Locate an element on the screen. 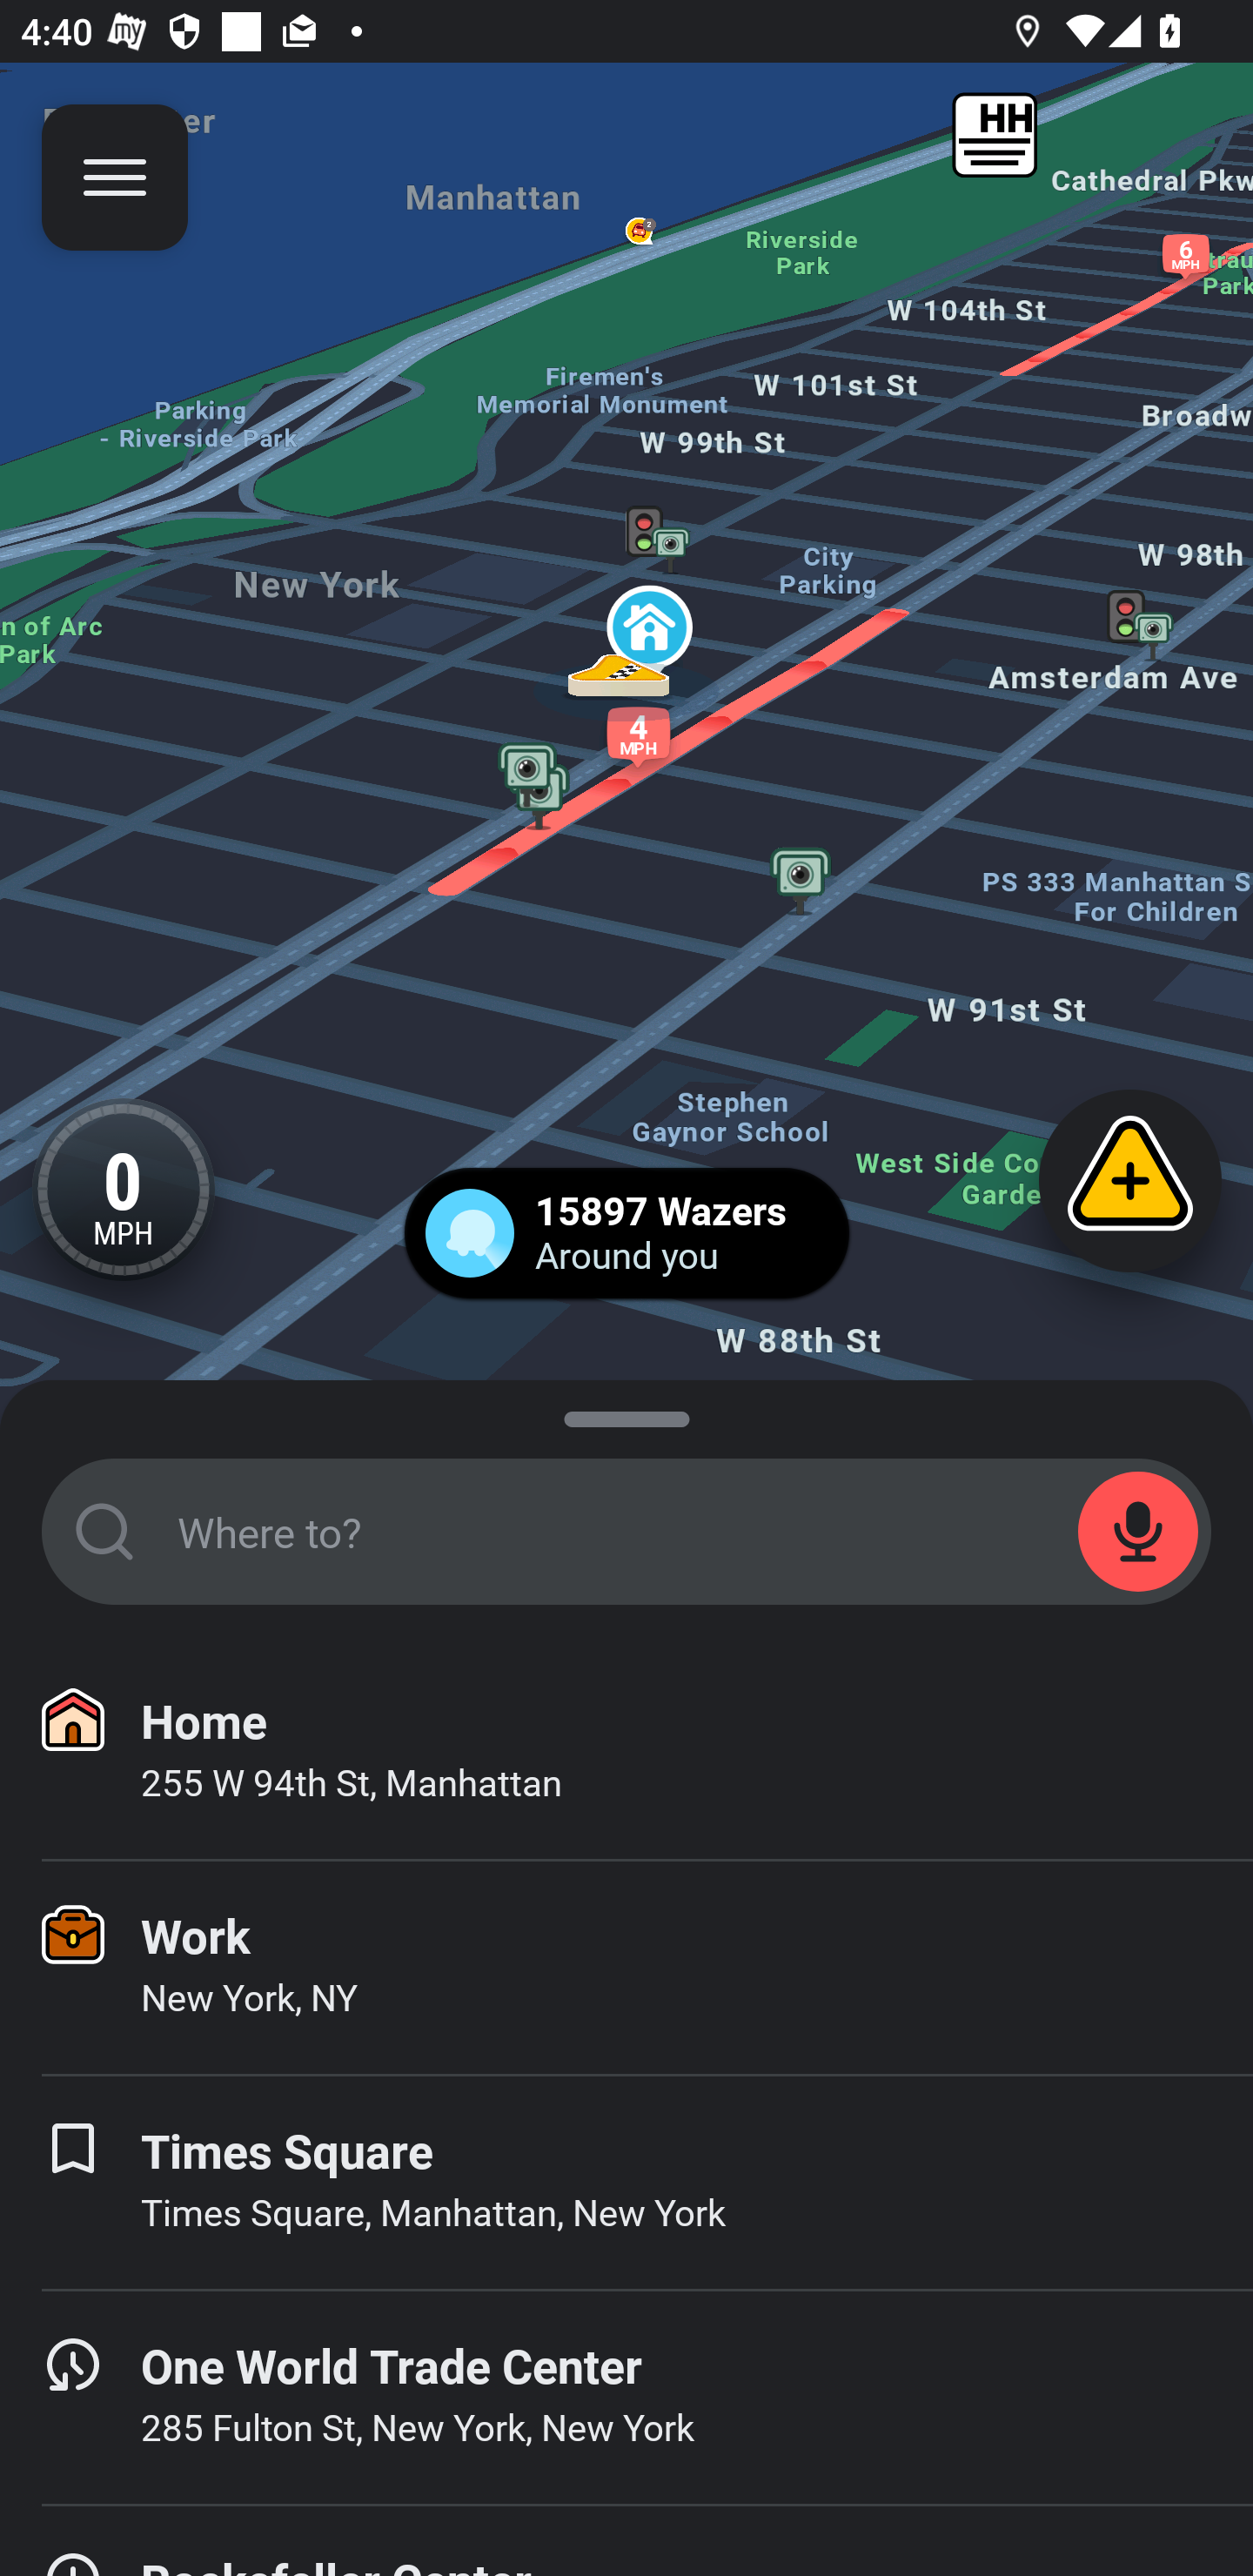 This screenshot has height=2576, width=1253. Work New York, NY is located at coordinates (626, 1968).